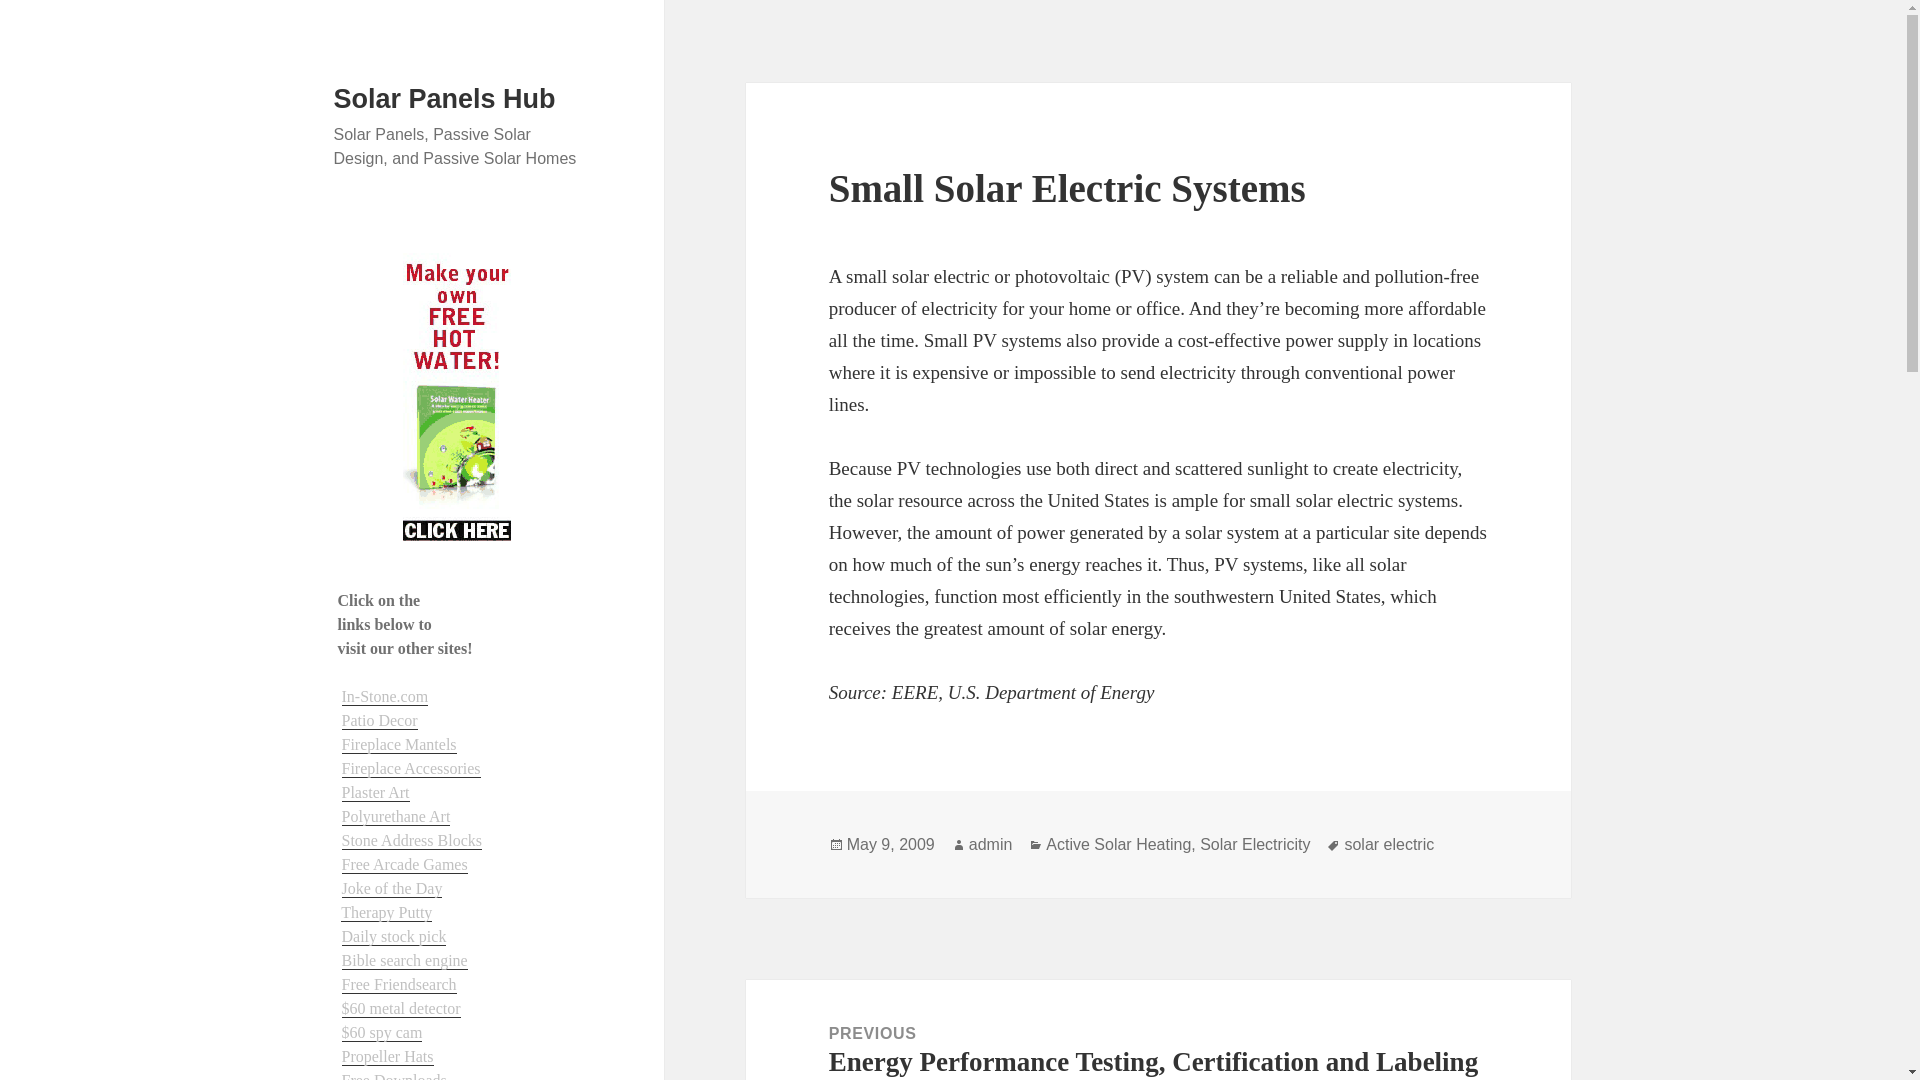 The image size is (1920, 1080). Describe the element at coordinates (380, 720) in the screenshot. I see `Patio Decor` at that location.